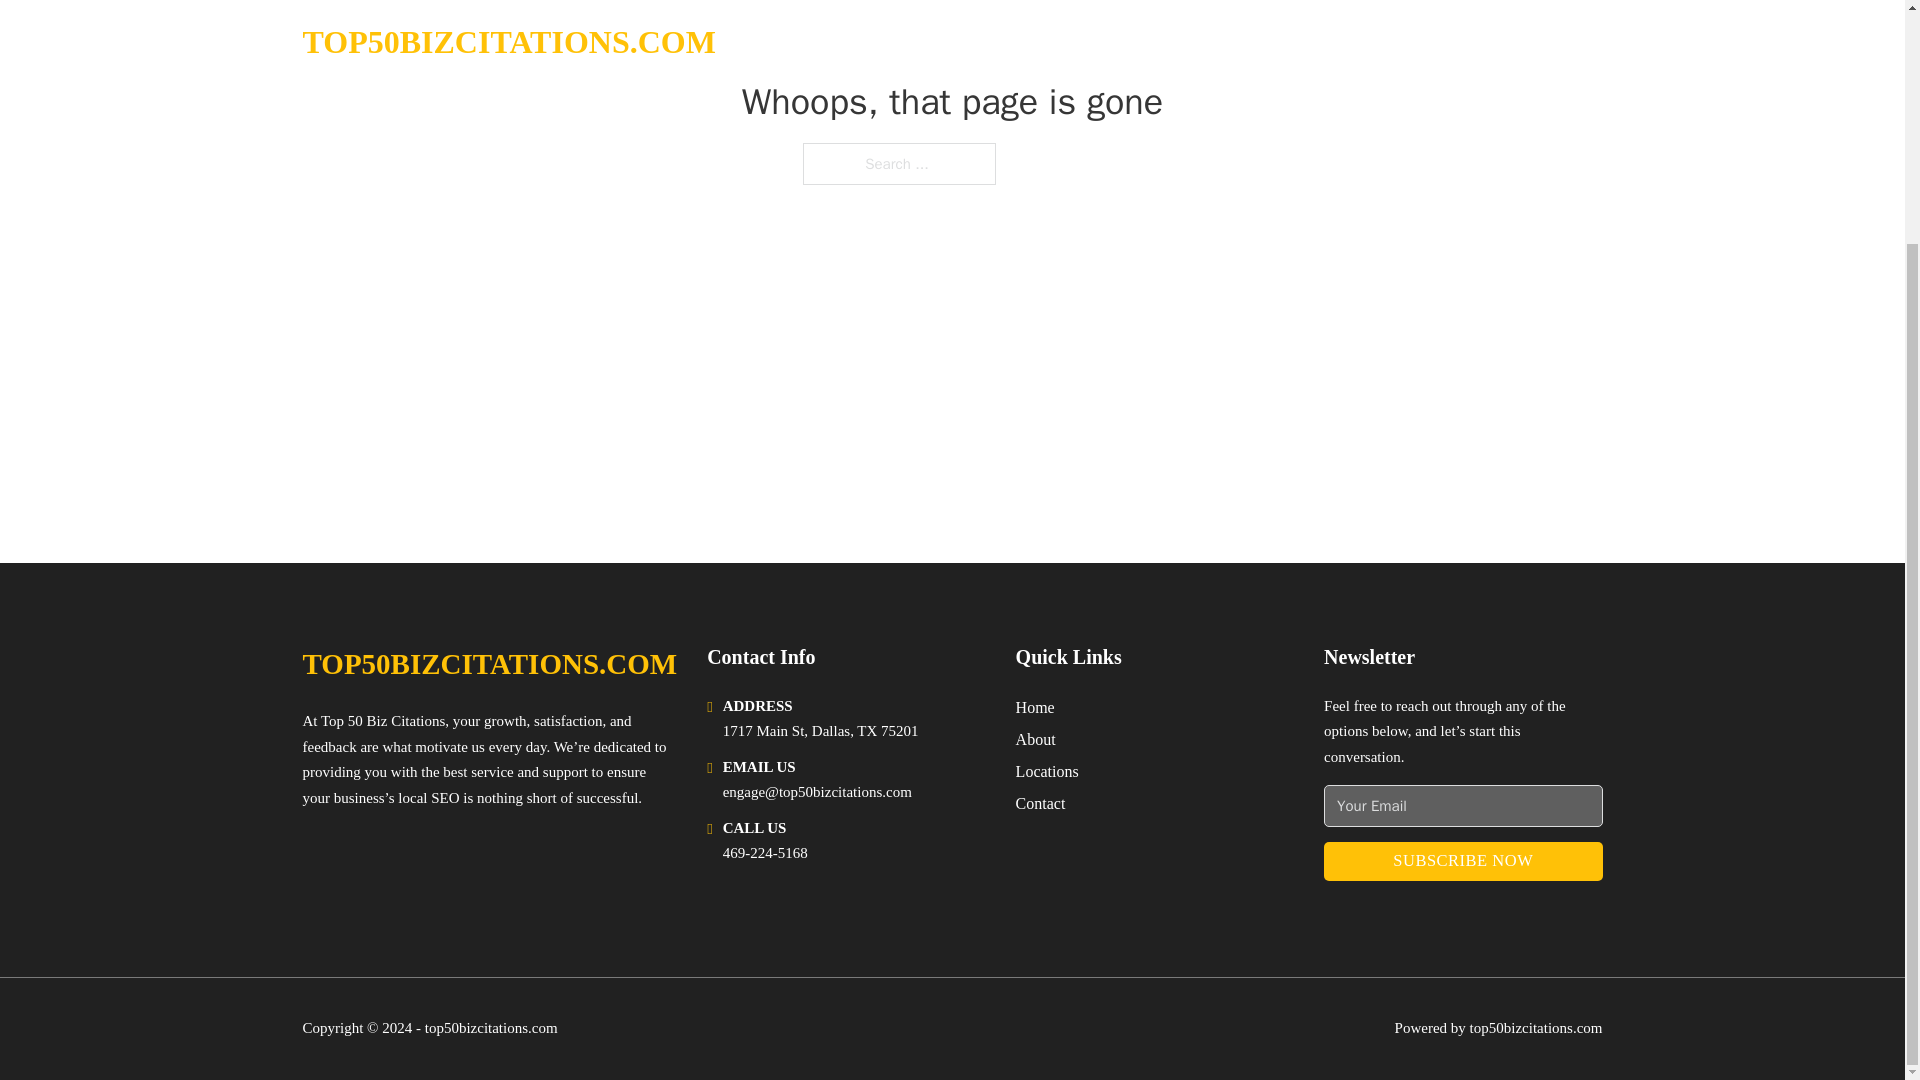  I want to click on 469-224-5168, so click(766, 852).